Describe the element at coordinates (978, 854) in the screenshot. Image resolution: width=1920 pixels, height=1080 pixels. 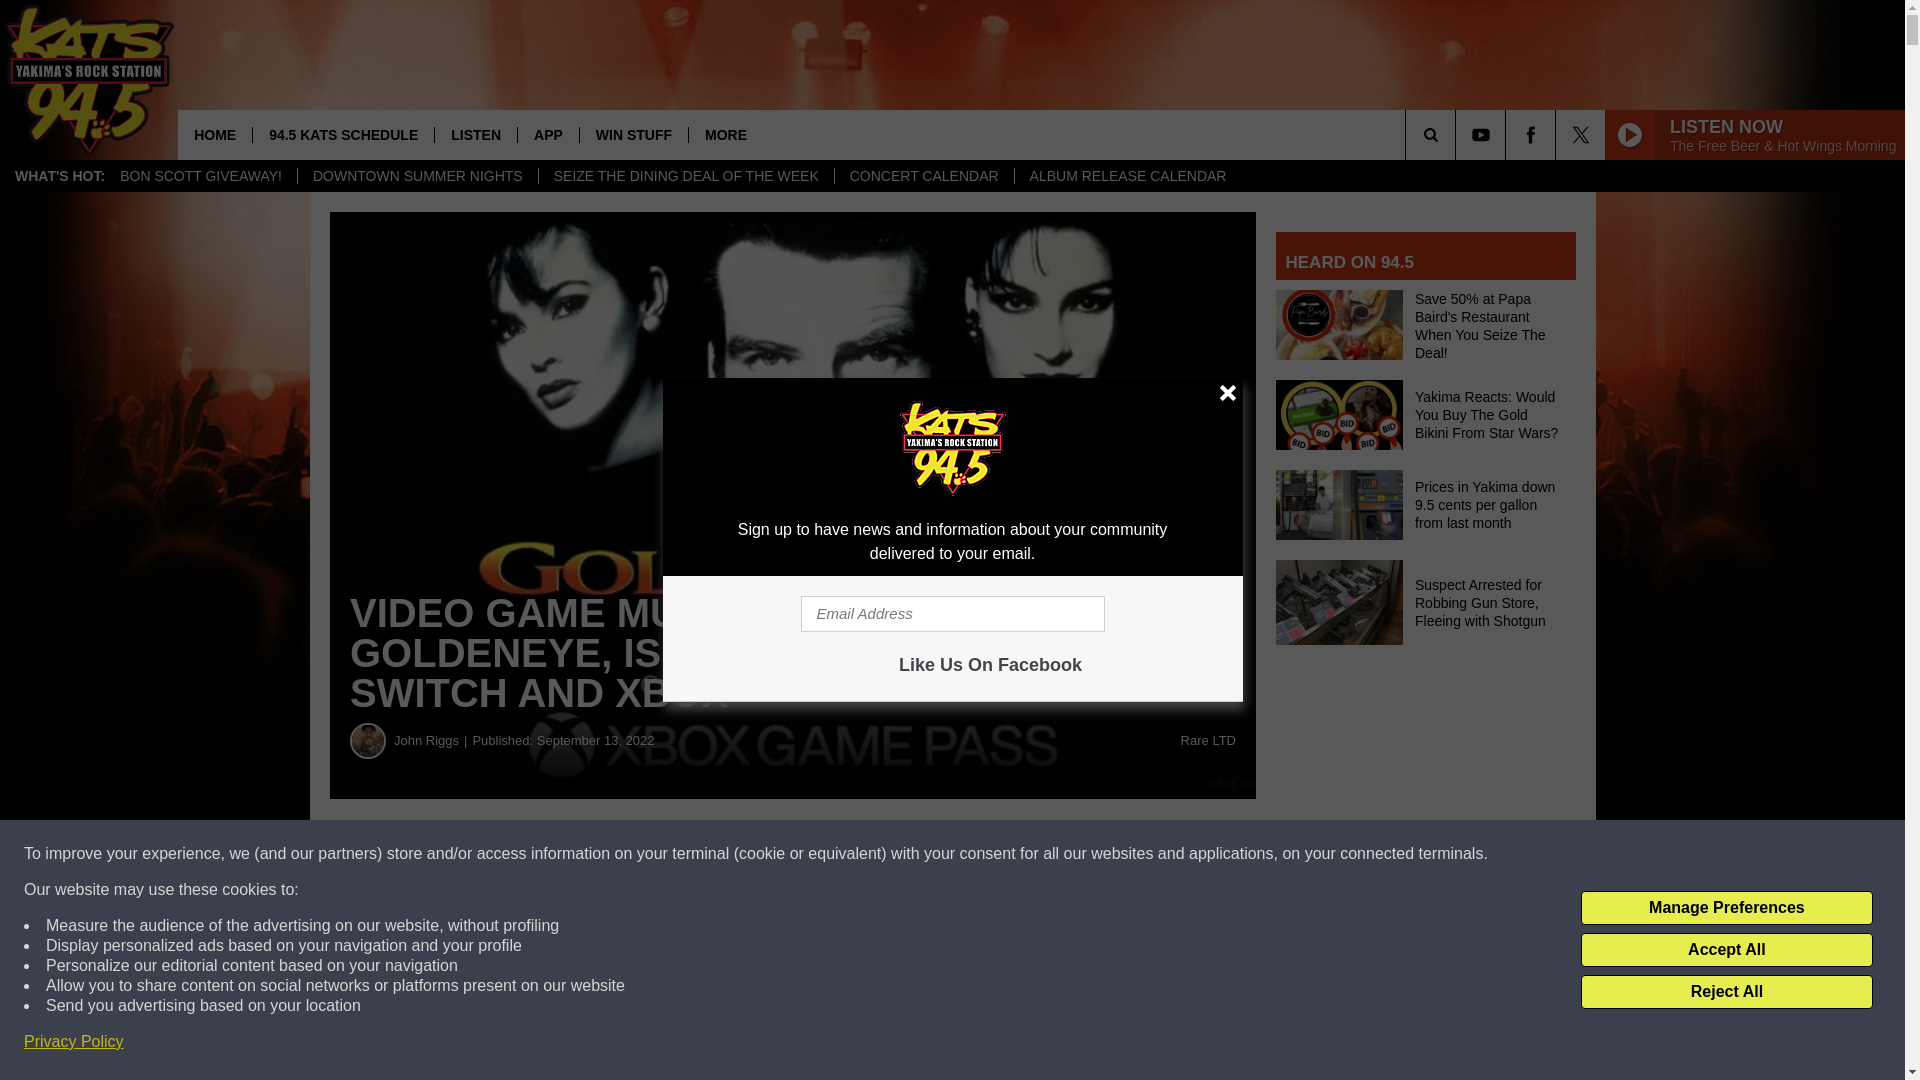
I see `Share on Twitter` at that location.